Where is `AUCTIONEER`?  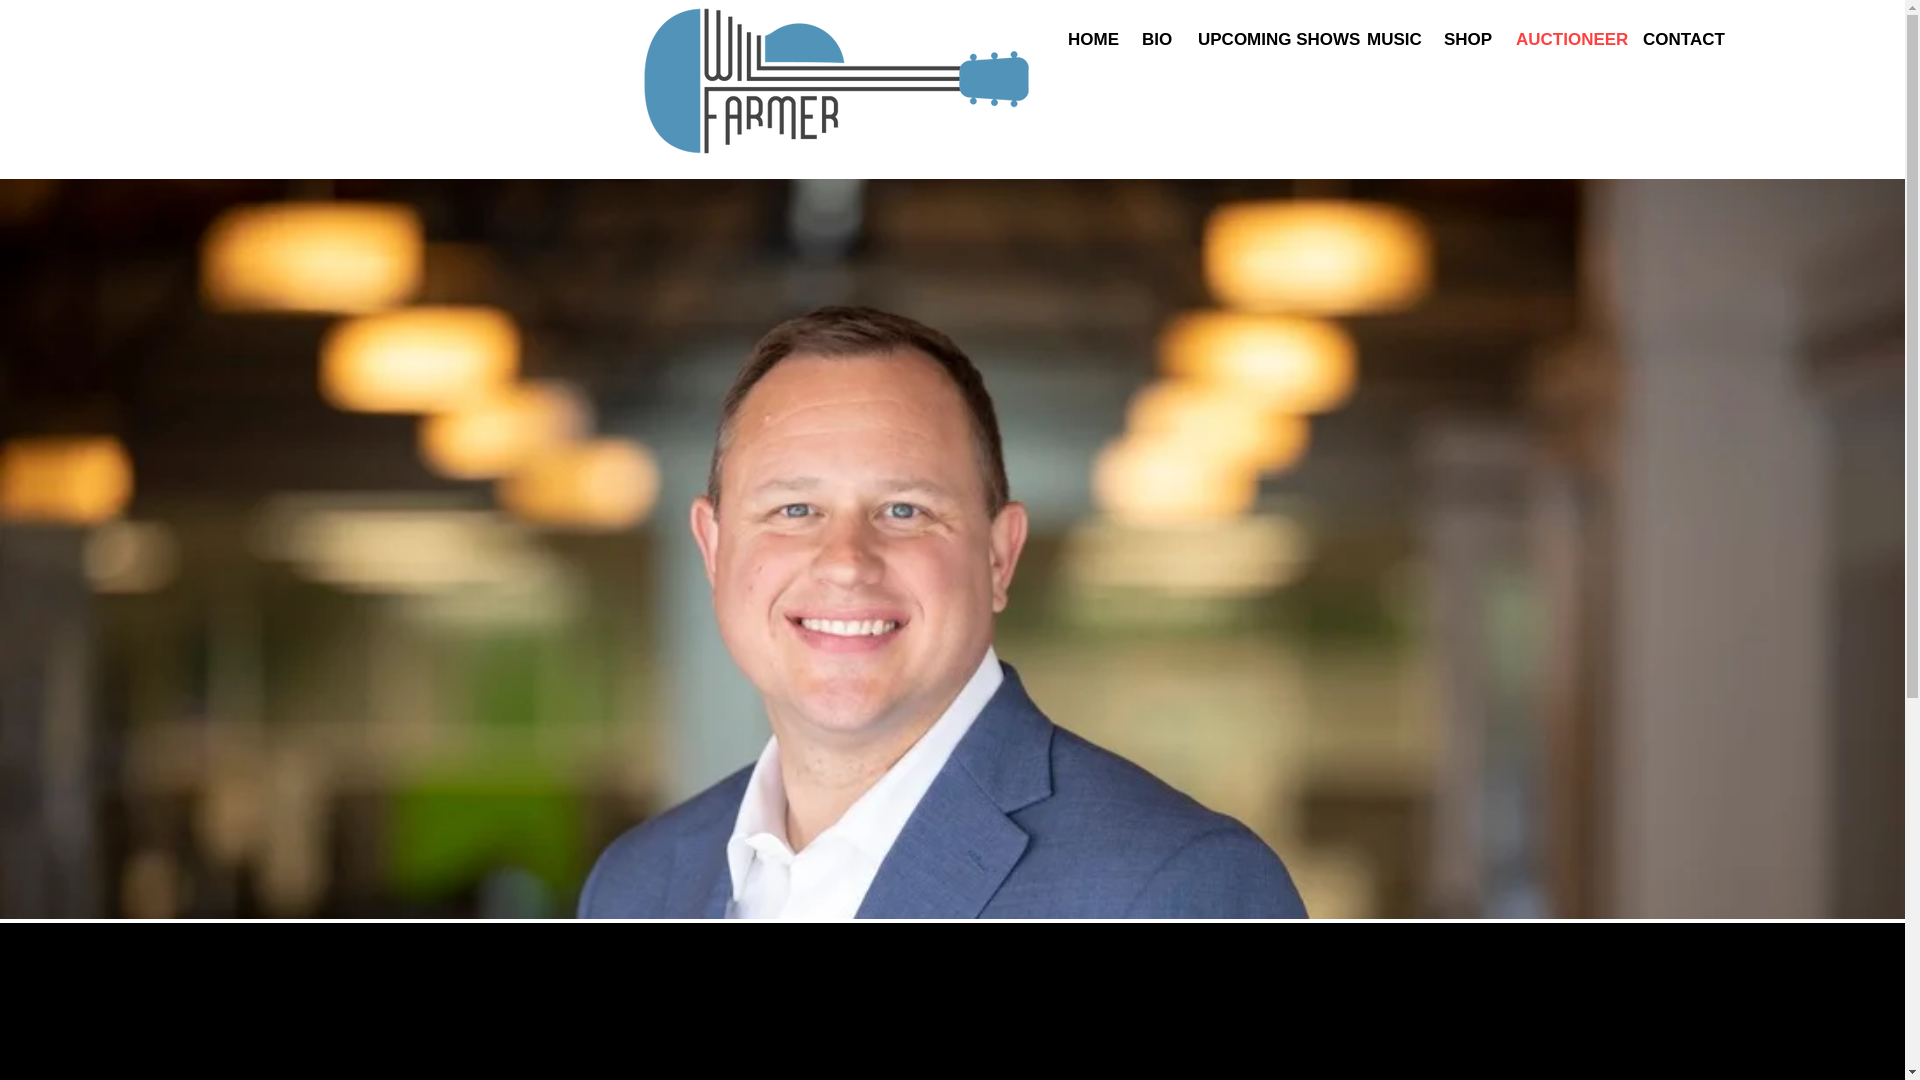 AUCTIONEER is located at coordinates (1564, 40).